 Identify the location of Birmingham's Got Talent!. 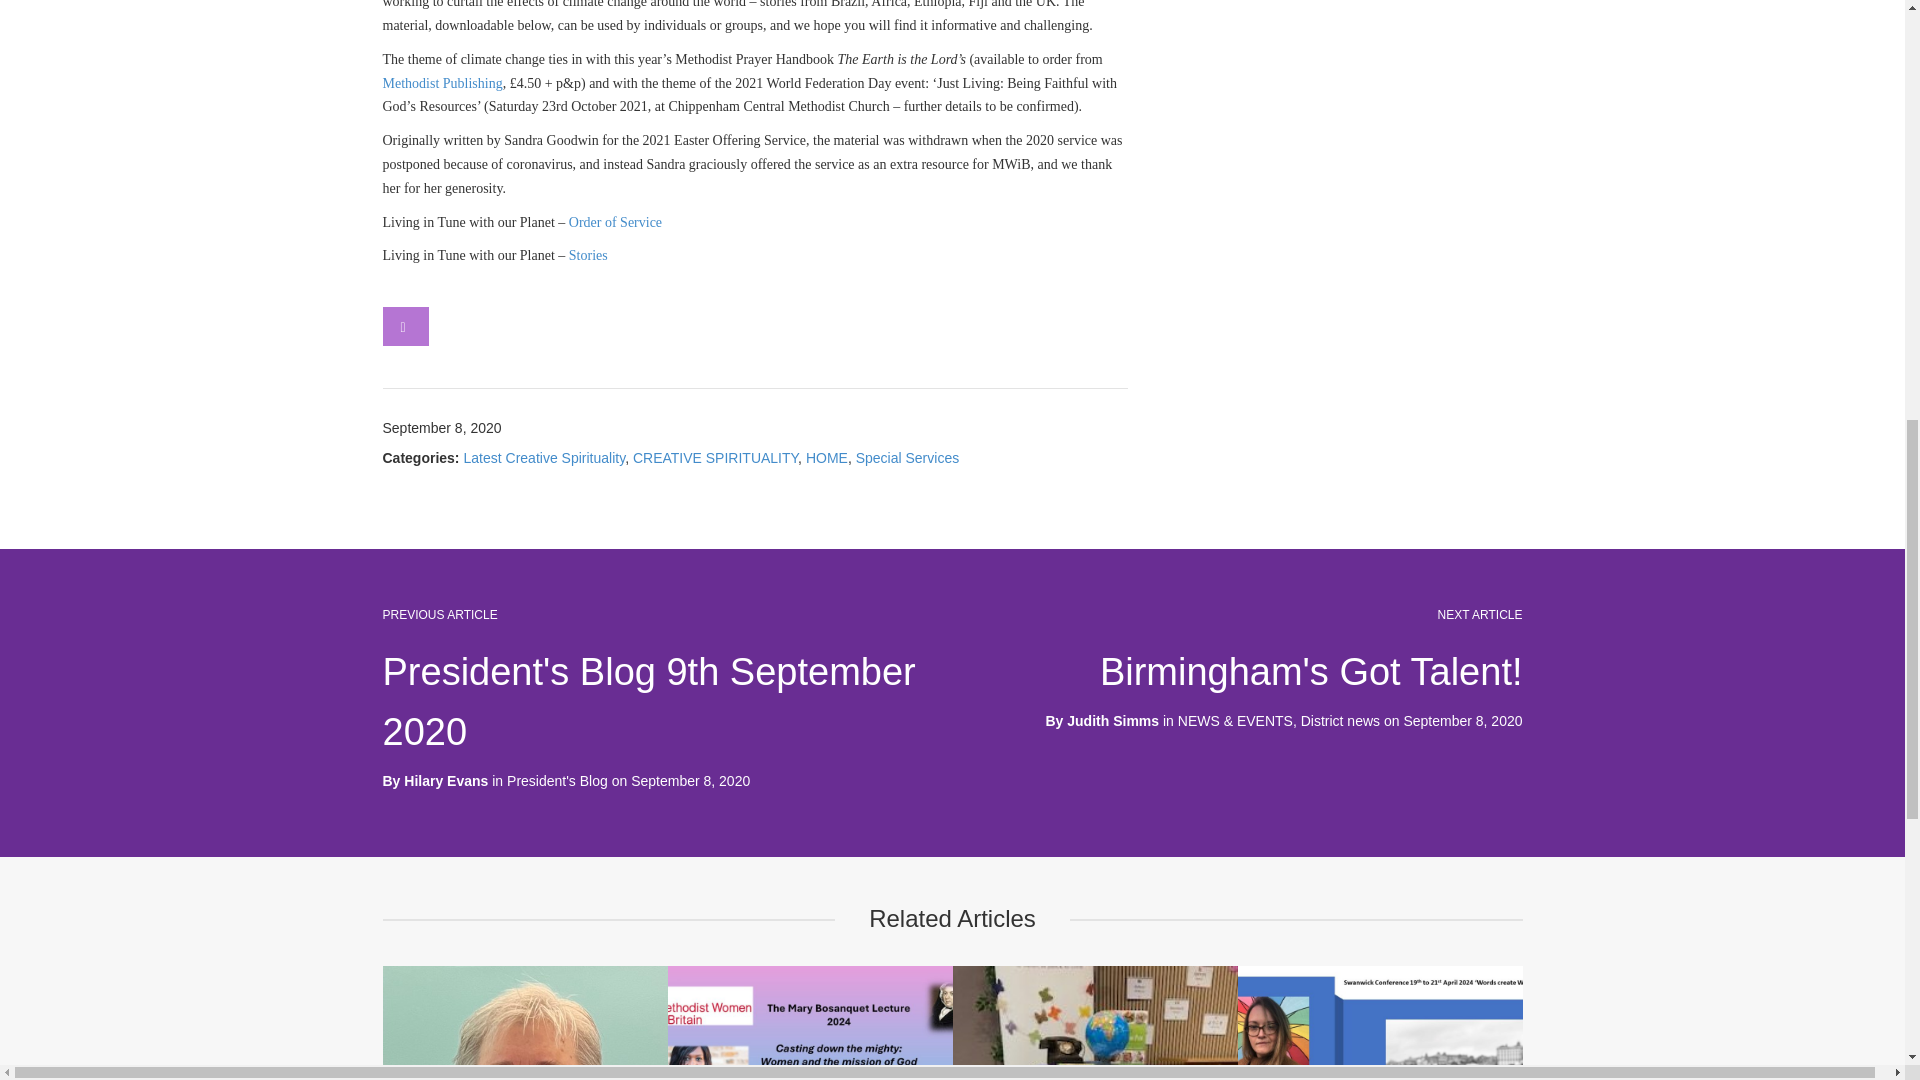
(1311, 672).